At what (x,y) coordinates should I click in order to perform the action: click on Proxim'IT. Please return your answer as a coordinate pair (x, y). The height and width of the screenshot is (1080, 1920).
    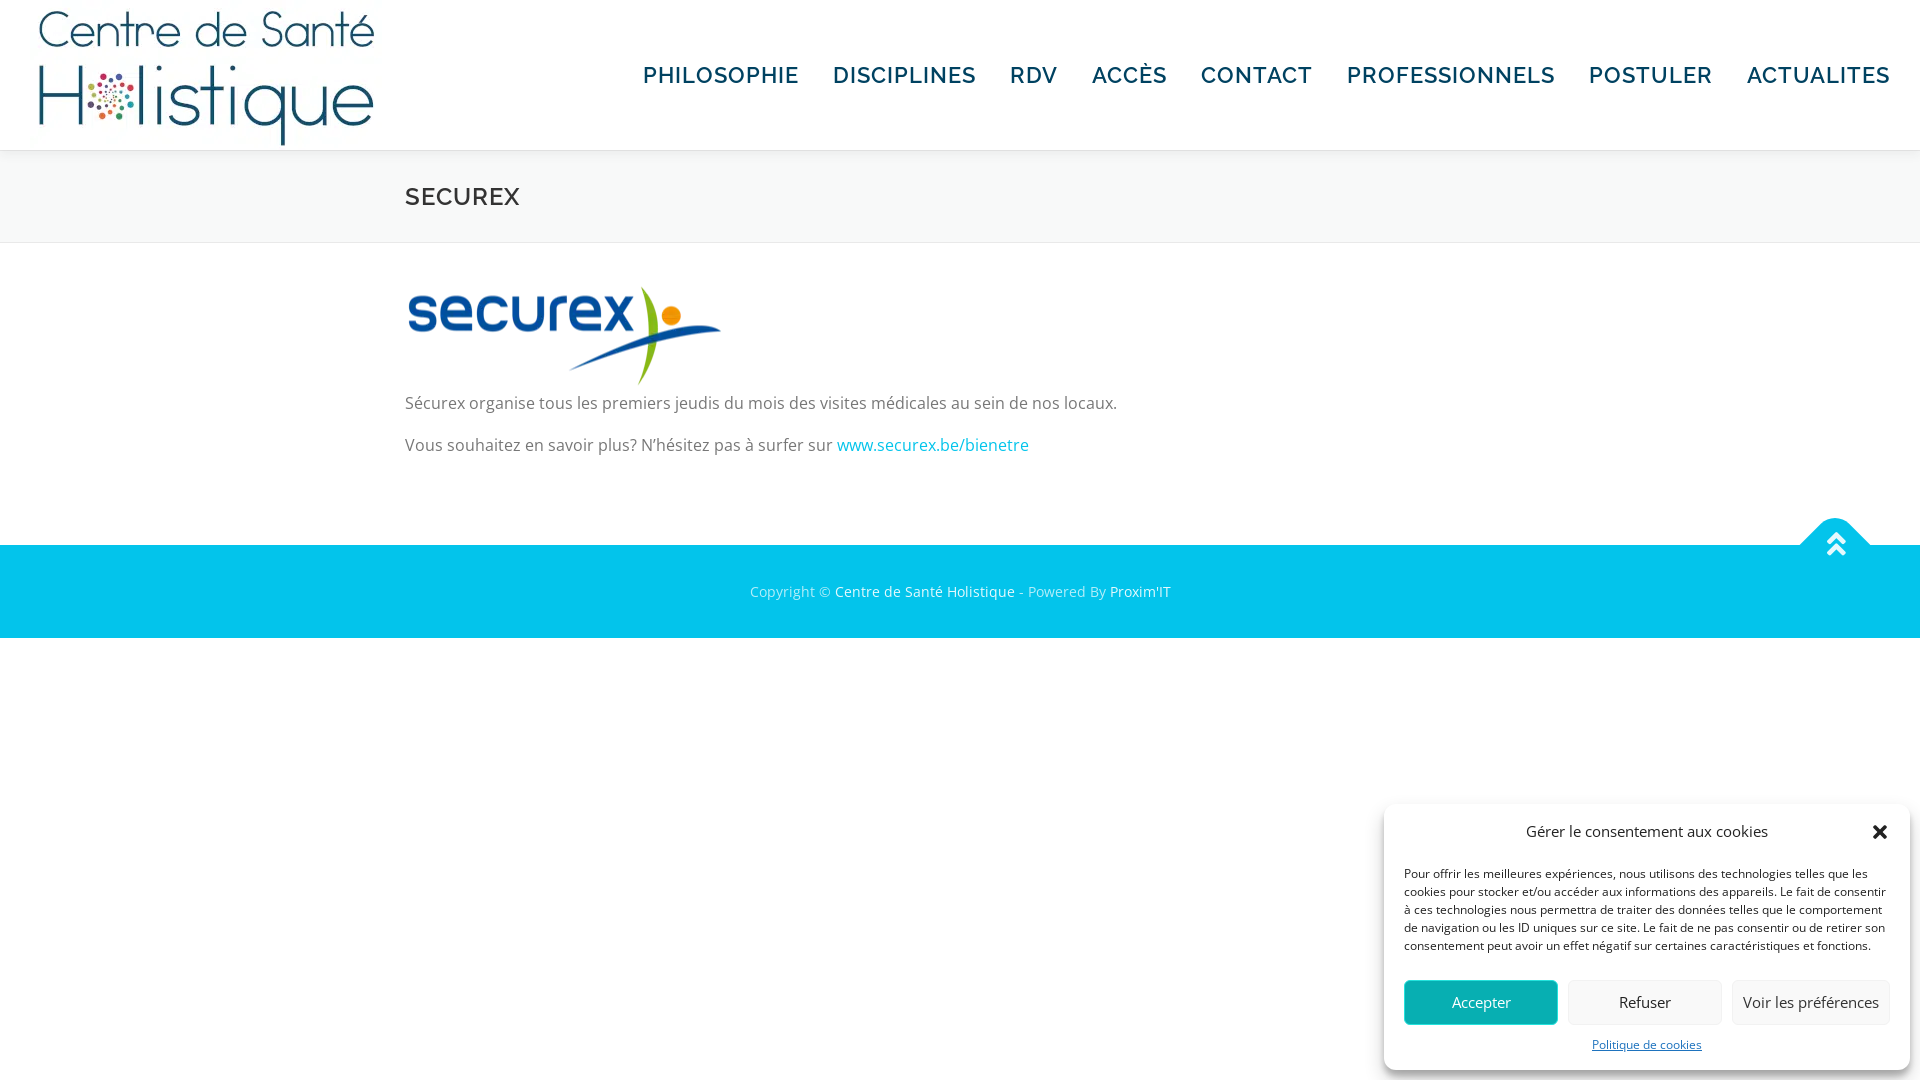
    Looking at the image, I should click on (1140, 592).